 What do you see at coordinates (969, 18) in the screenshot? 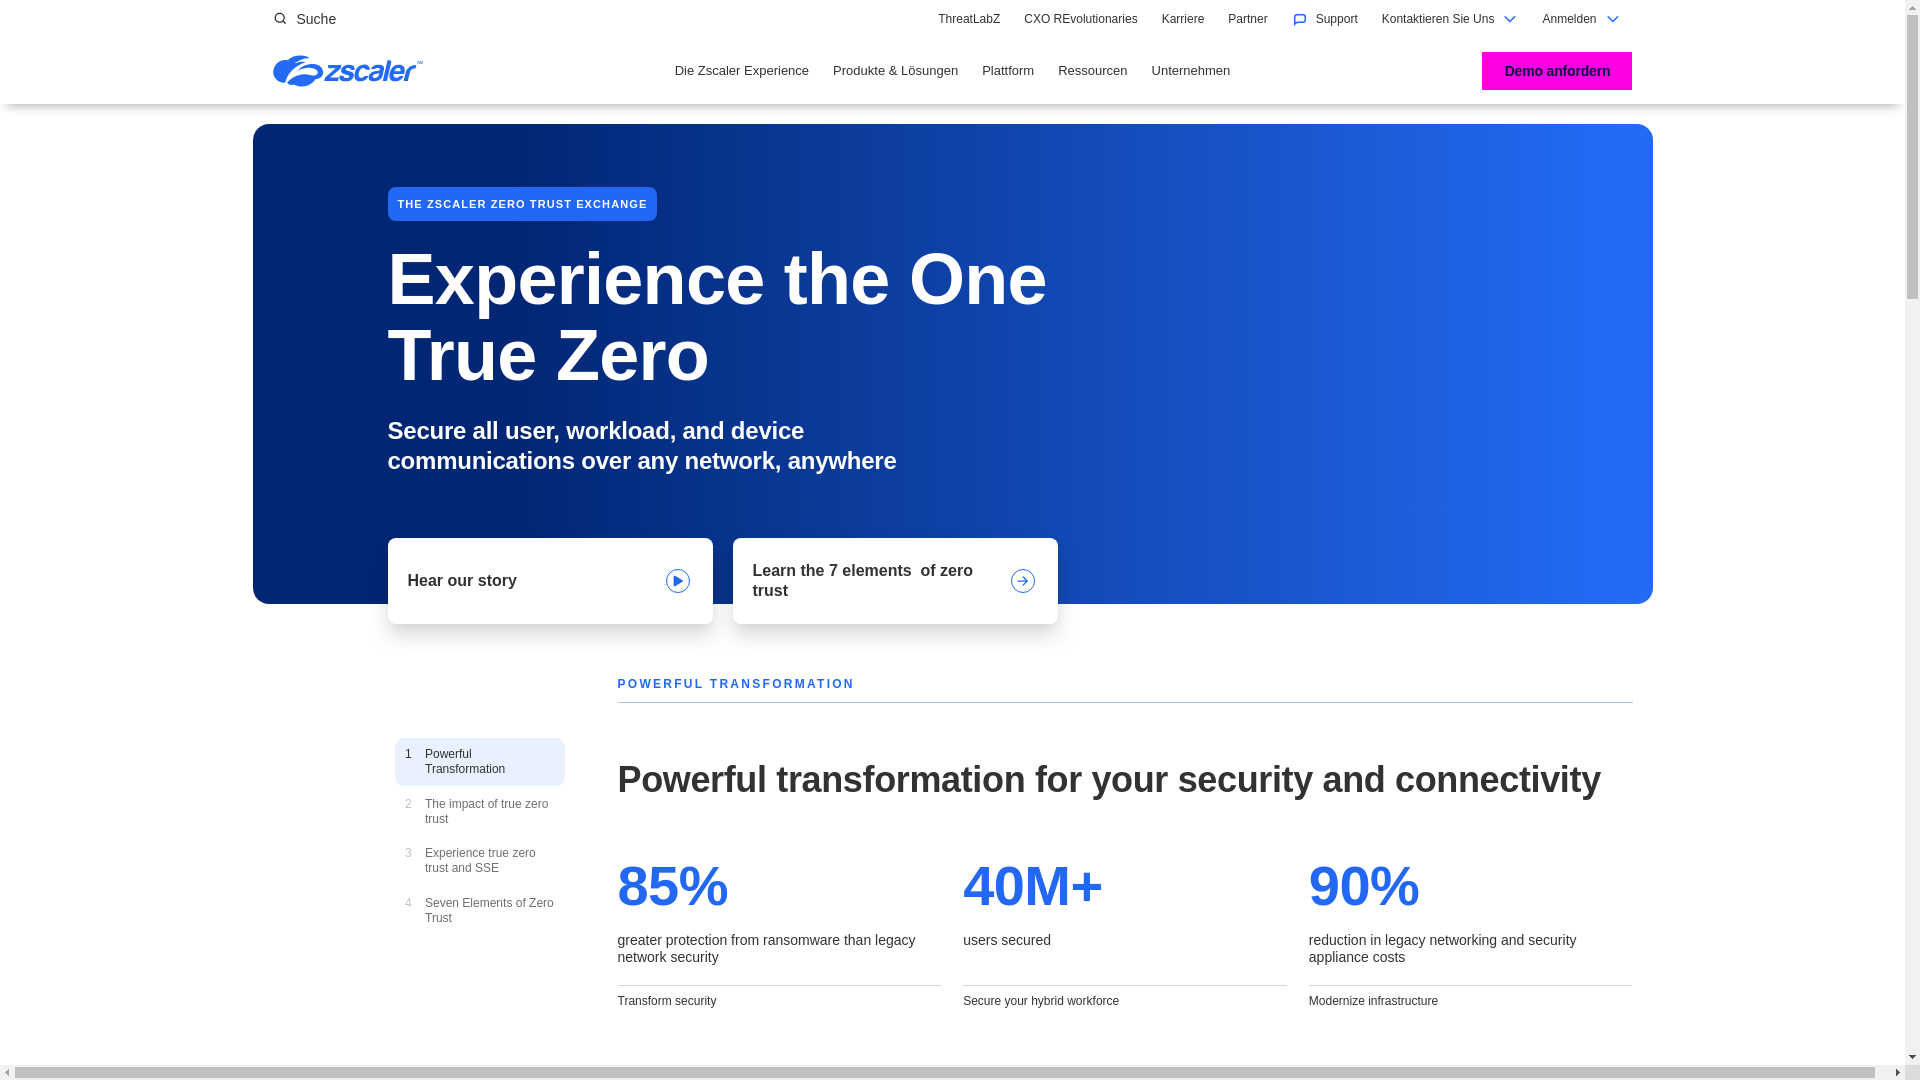
I see `Demo anfordern` at bounding box center [969, 18].